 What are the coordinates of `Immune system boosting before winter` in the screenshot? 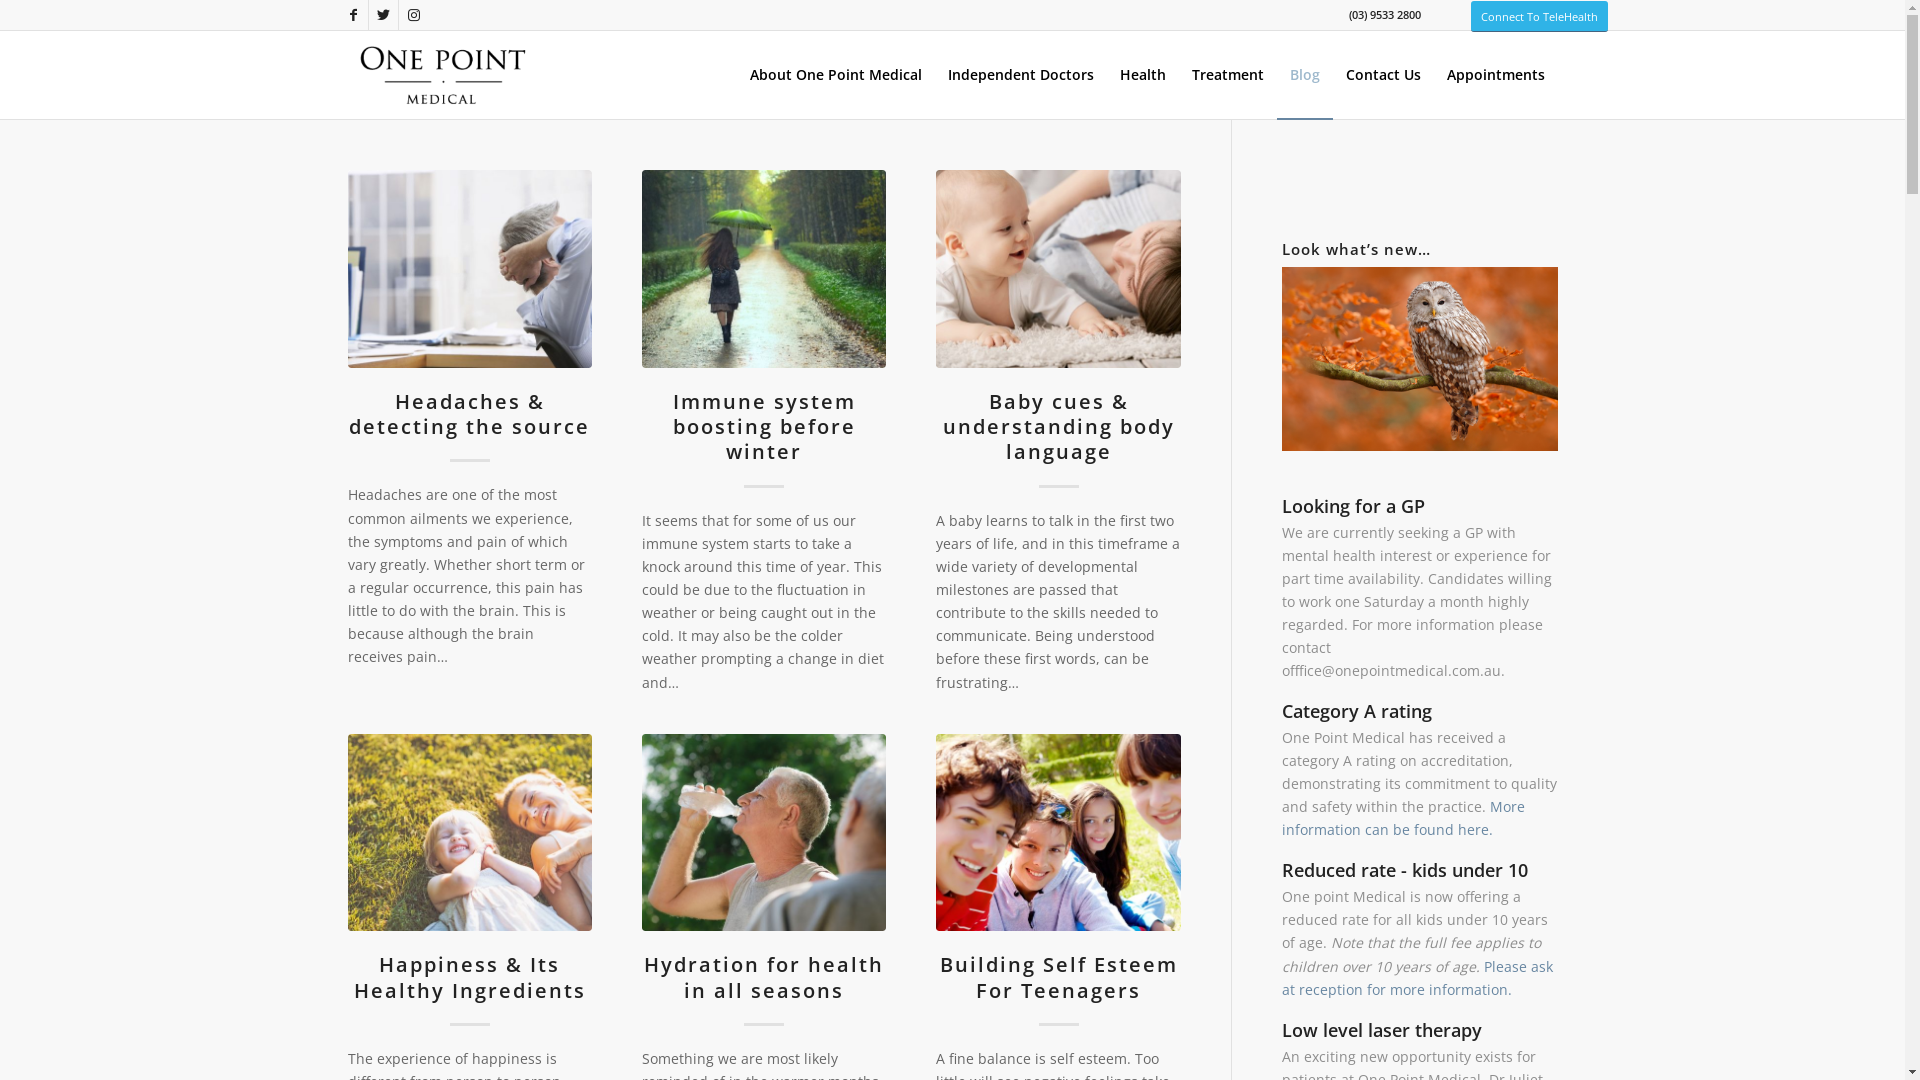 It's located at (764, 427).